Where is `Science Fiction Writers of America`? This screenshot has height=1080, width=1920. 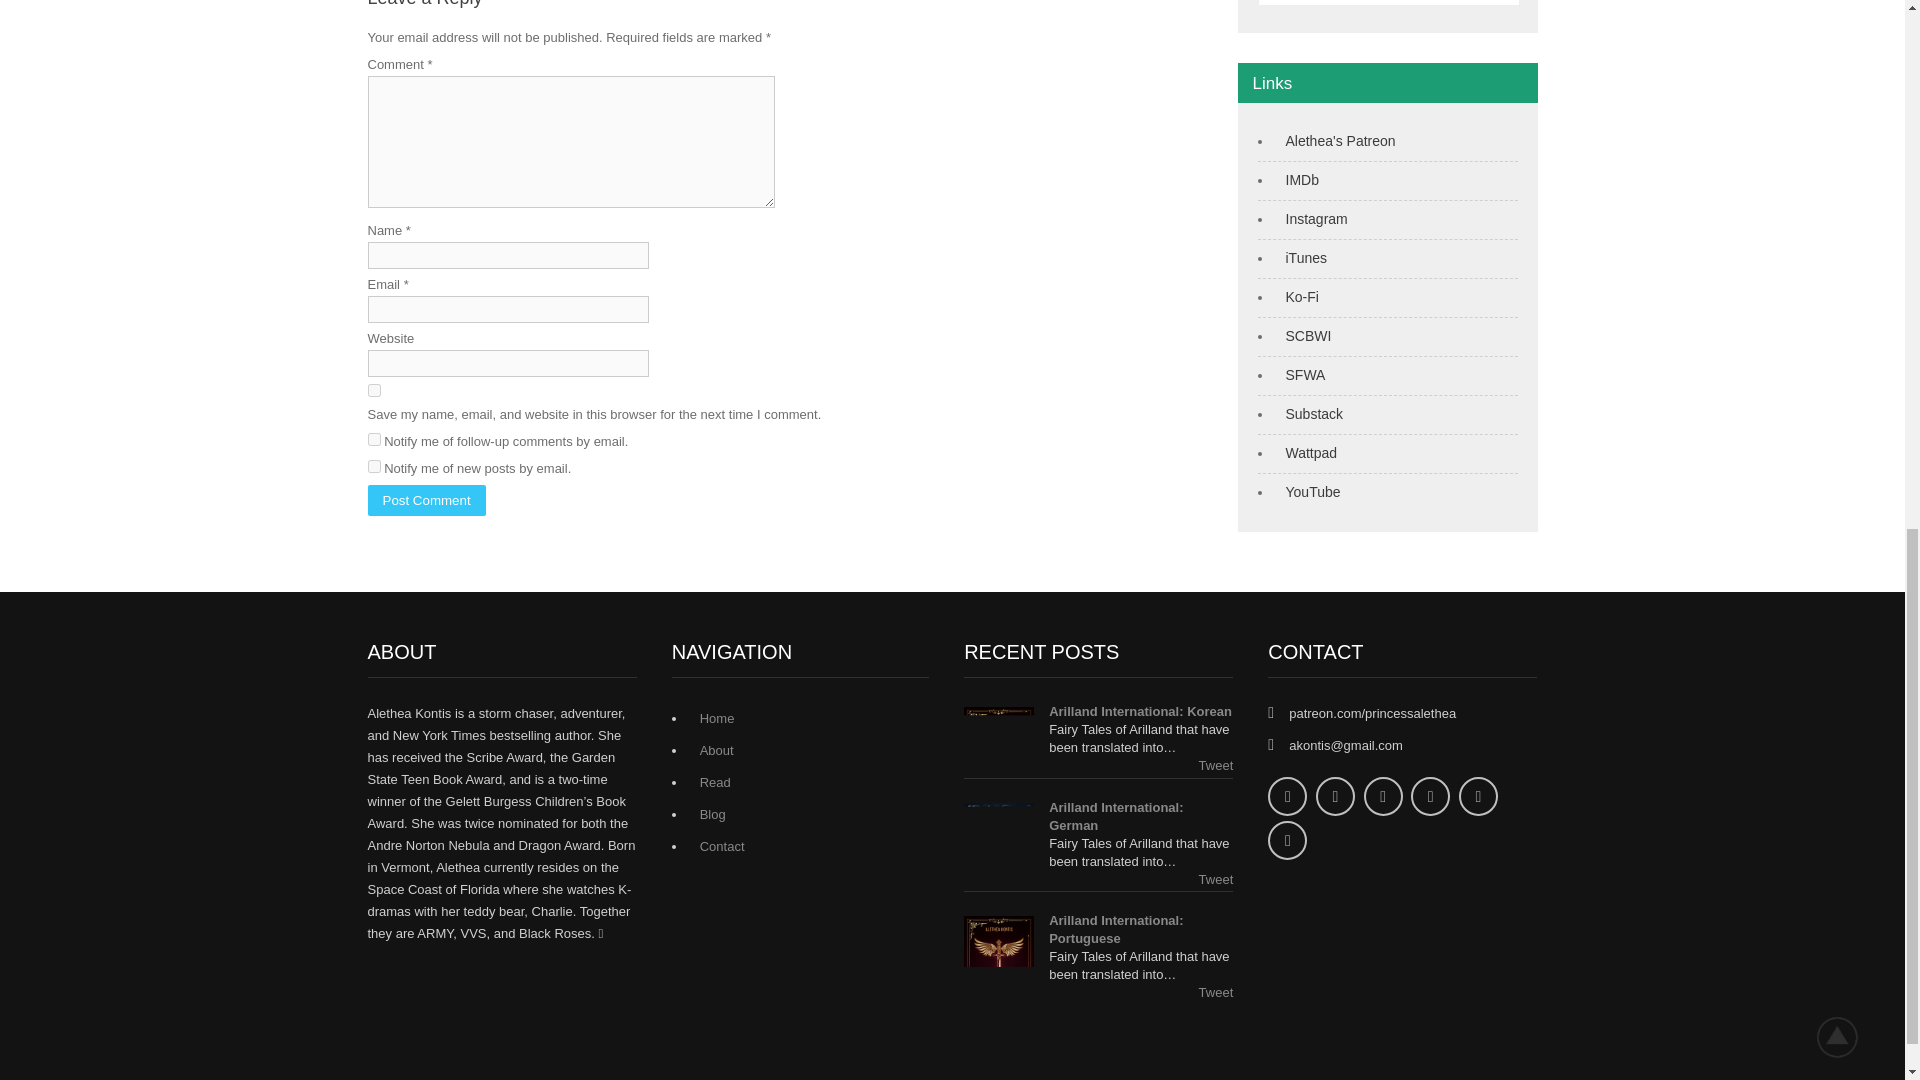
Science Fiction Writers of America is located at coordinates (1301, 375).